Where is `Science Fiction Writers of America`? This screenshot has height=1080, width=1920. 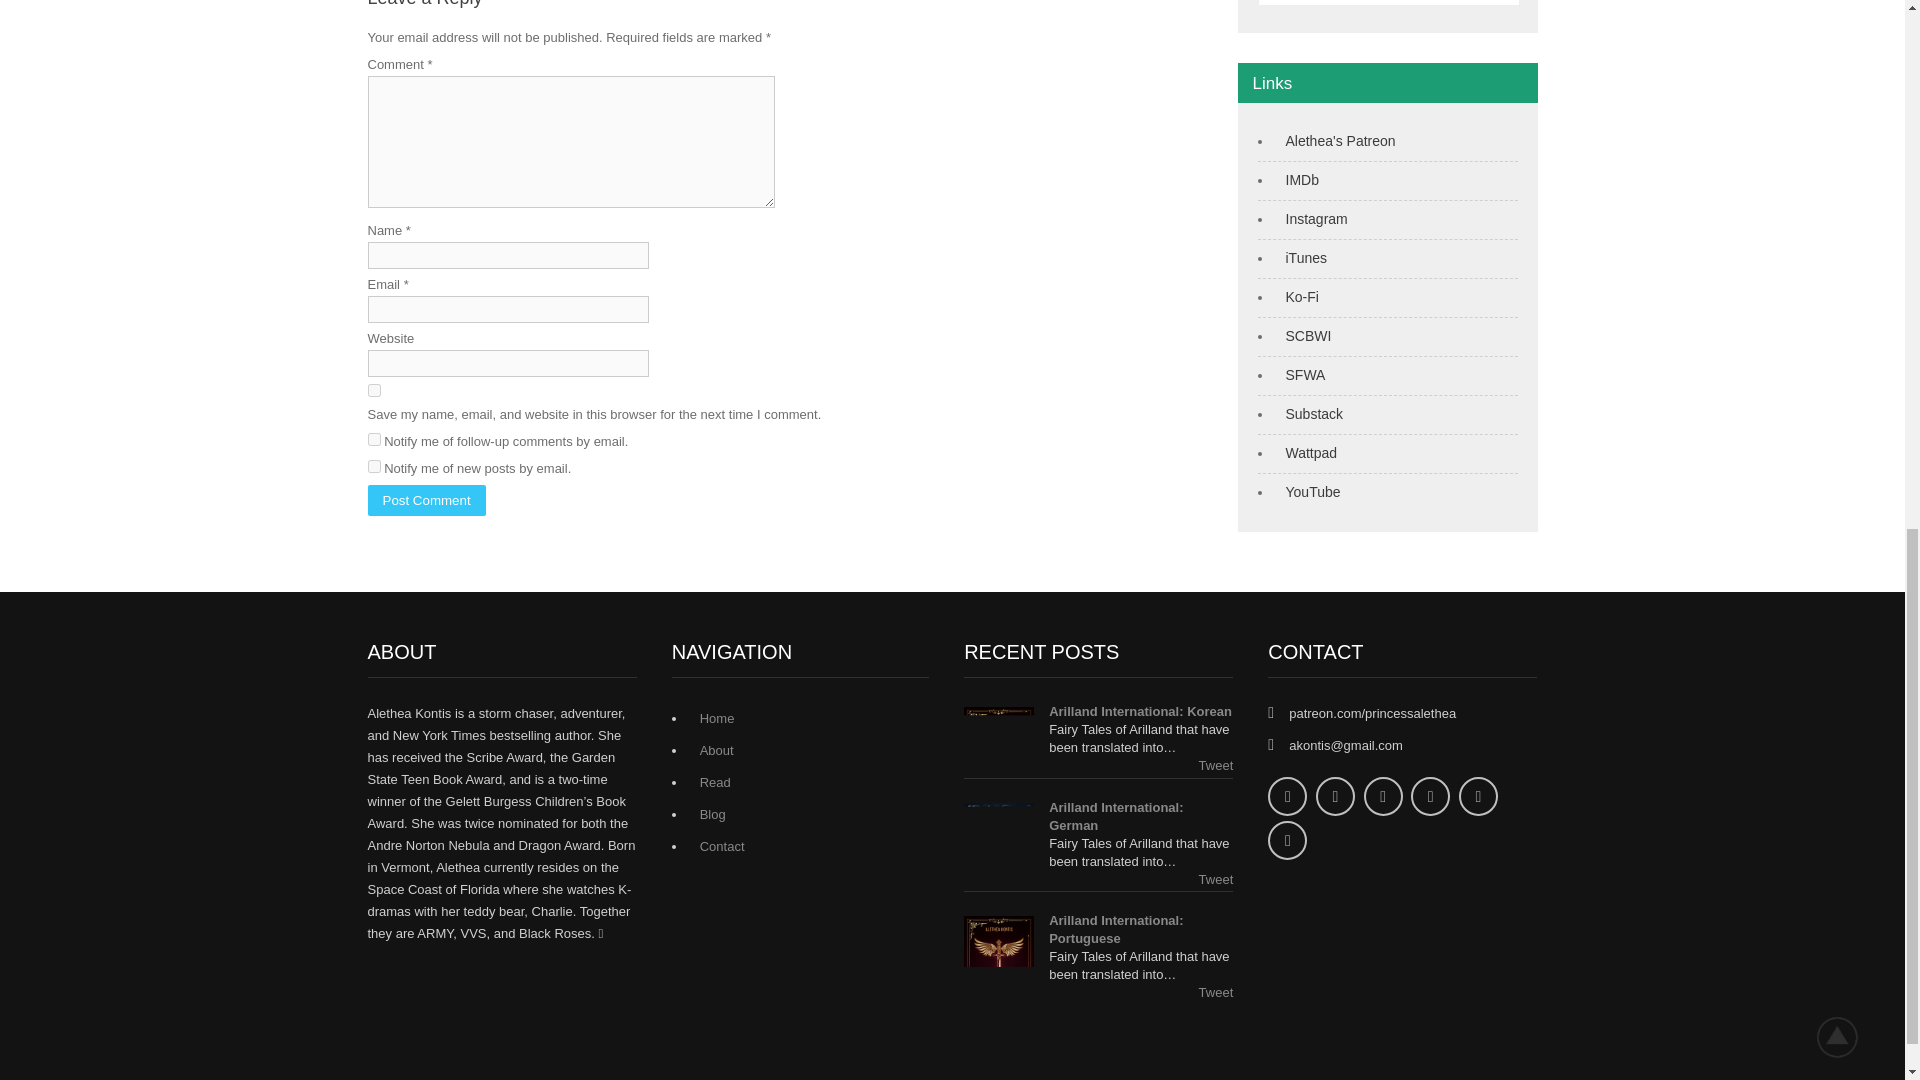
Science Fiction Writers of America is located at coordinates (1301, 375).